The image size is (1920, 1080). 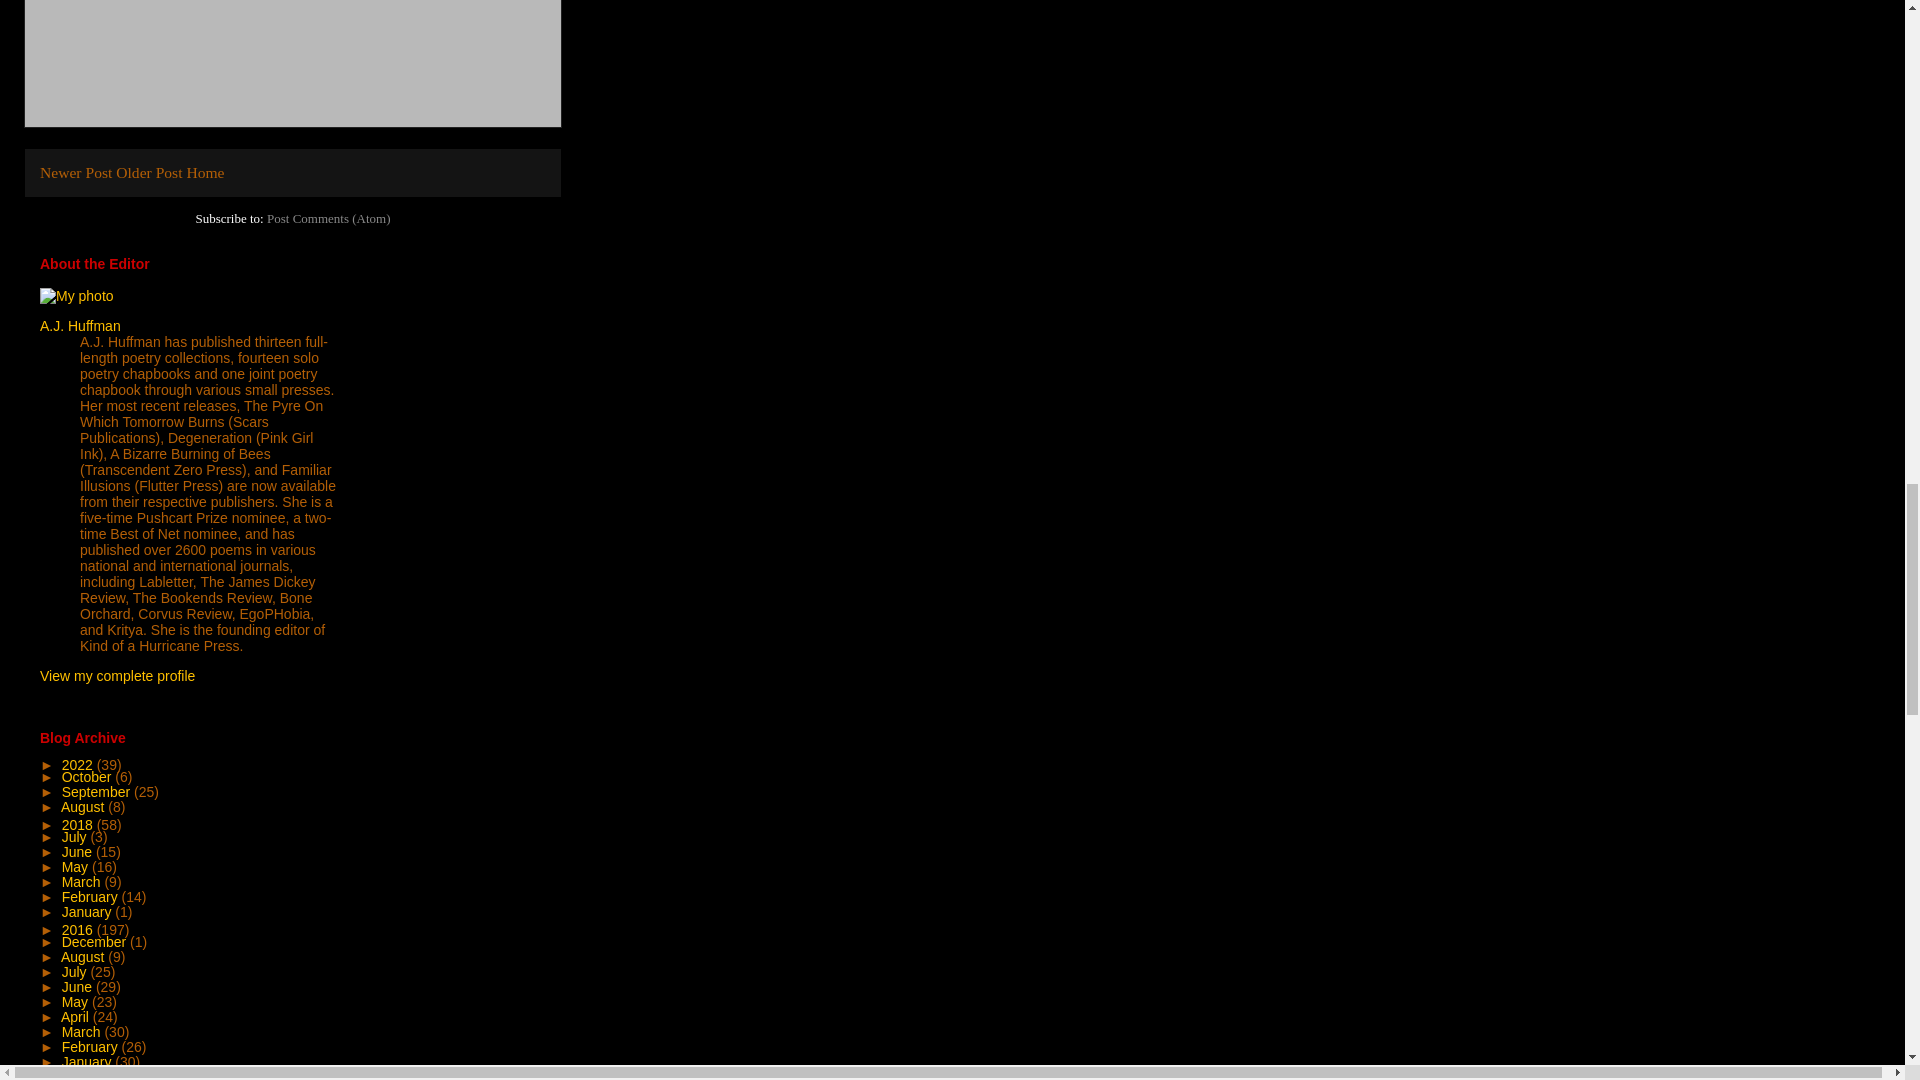 I want to click on September, so click(x=98, y=792).